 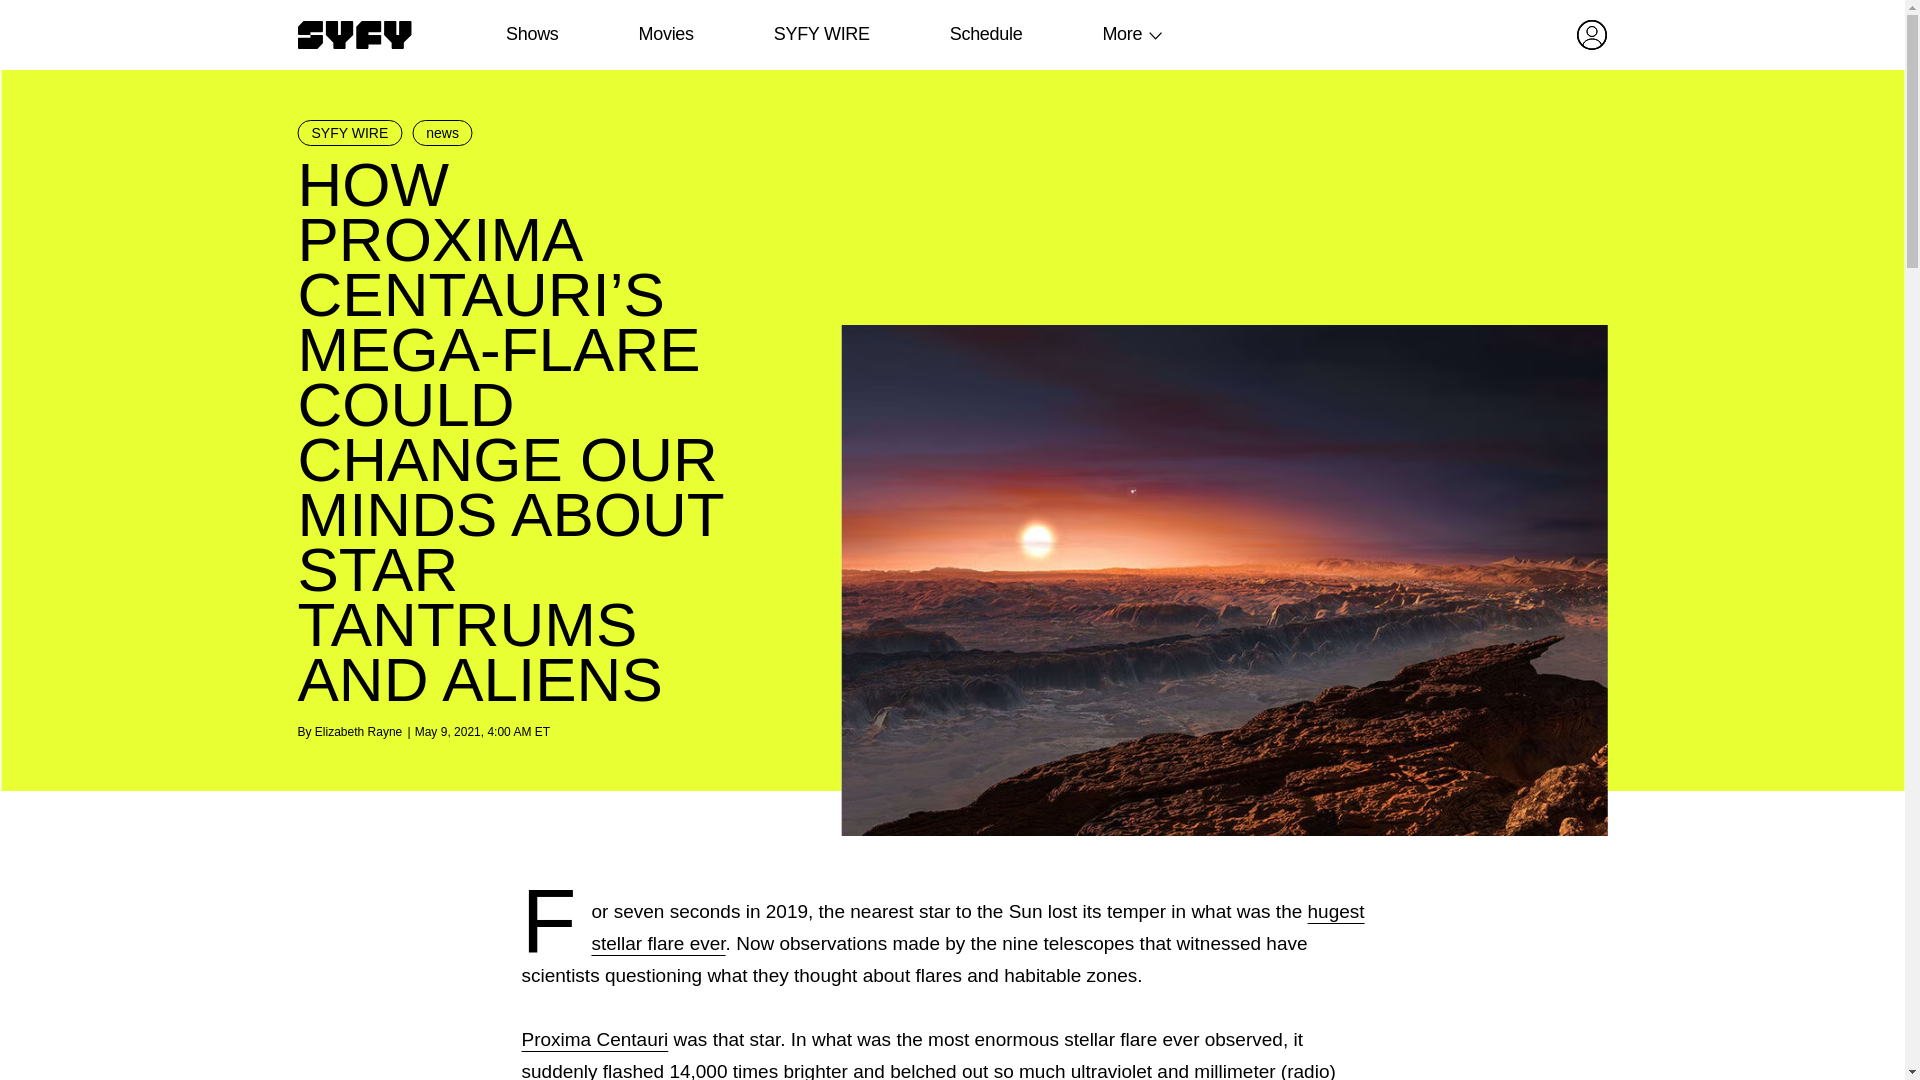 What do you see at coordinates (984, 34) in the screenshot?
I see `Schedule` at bounding box center [984, 34].